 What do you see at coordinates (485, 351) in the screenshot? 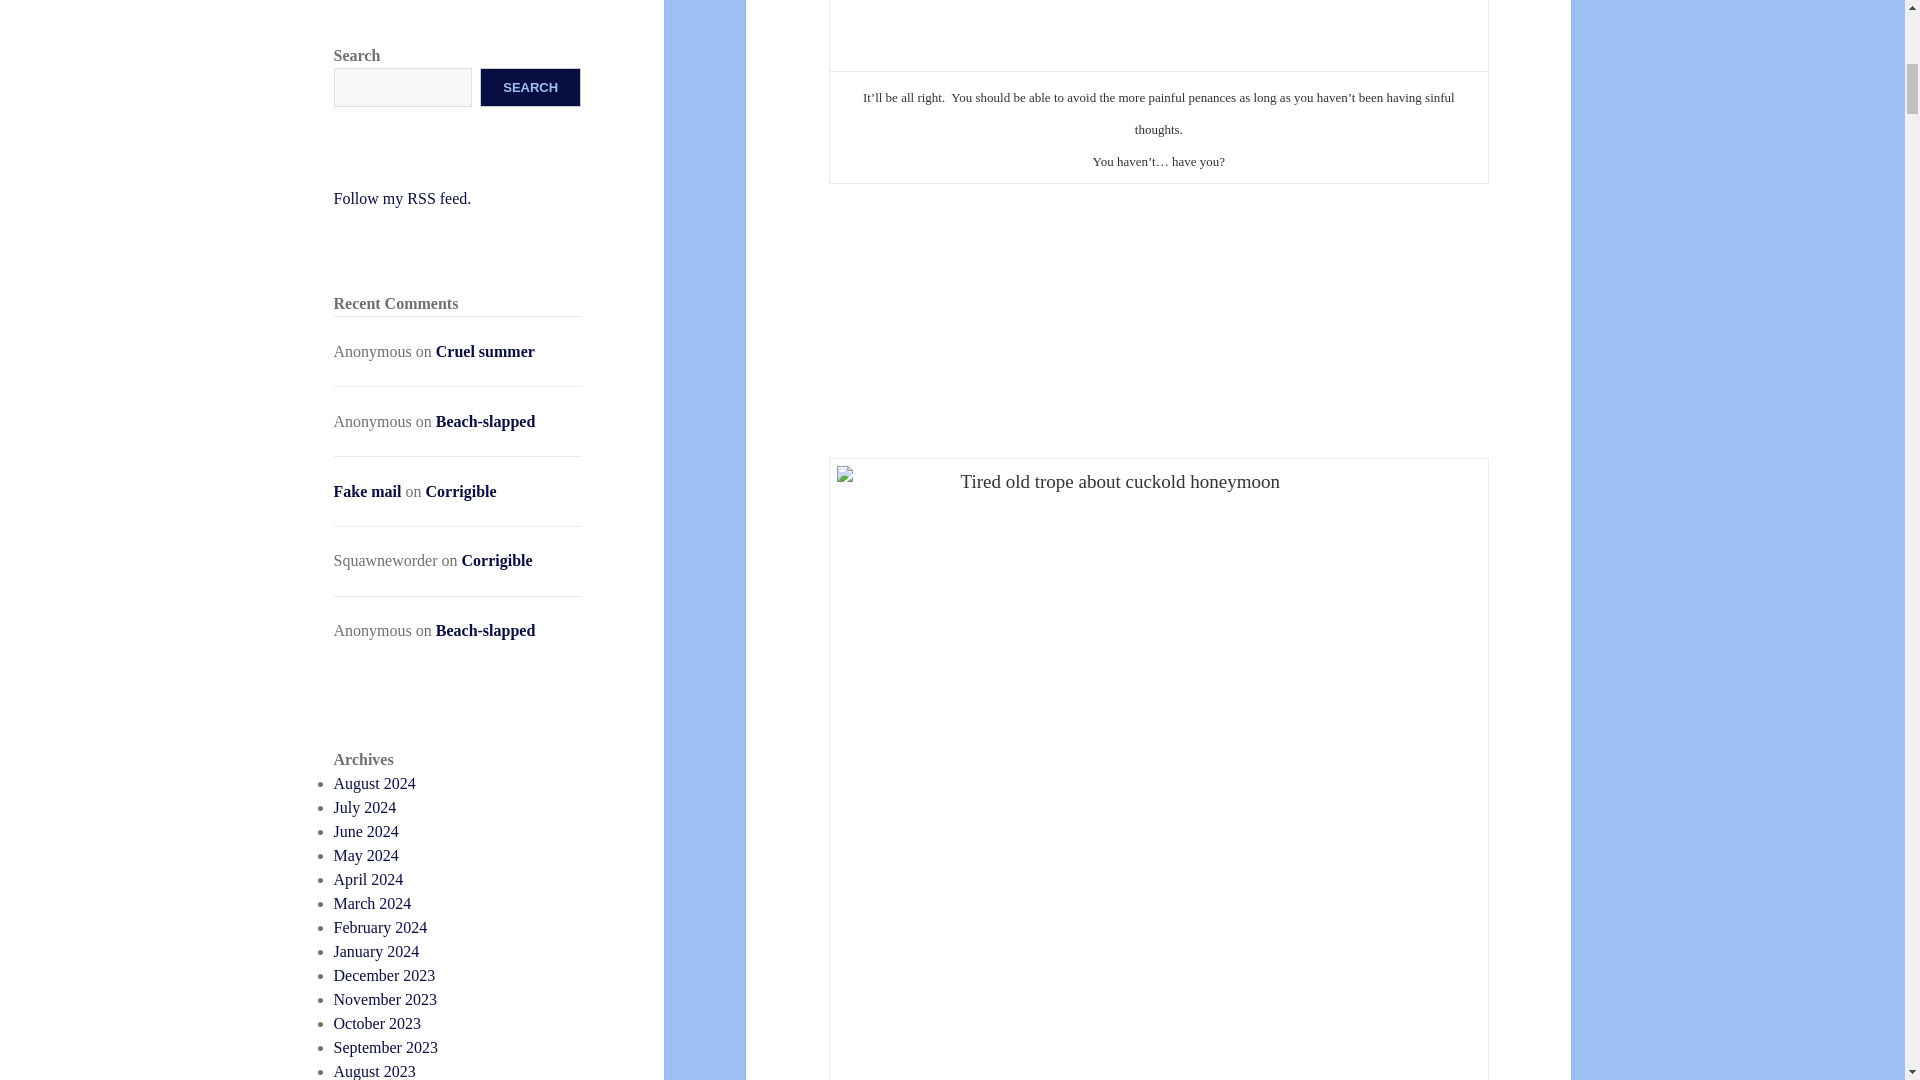
I see `Cruel summer` at bounding box center [485, 351].